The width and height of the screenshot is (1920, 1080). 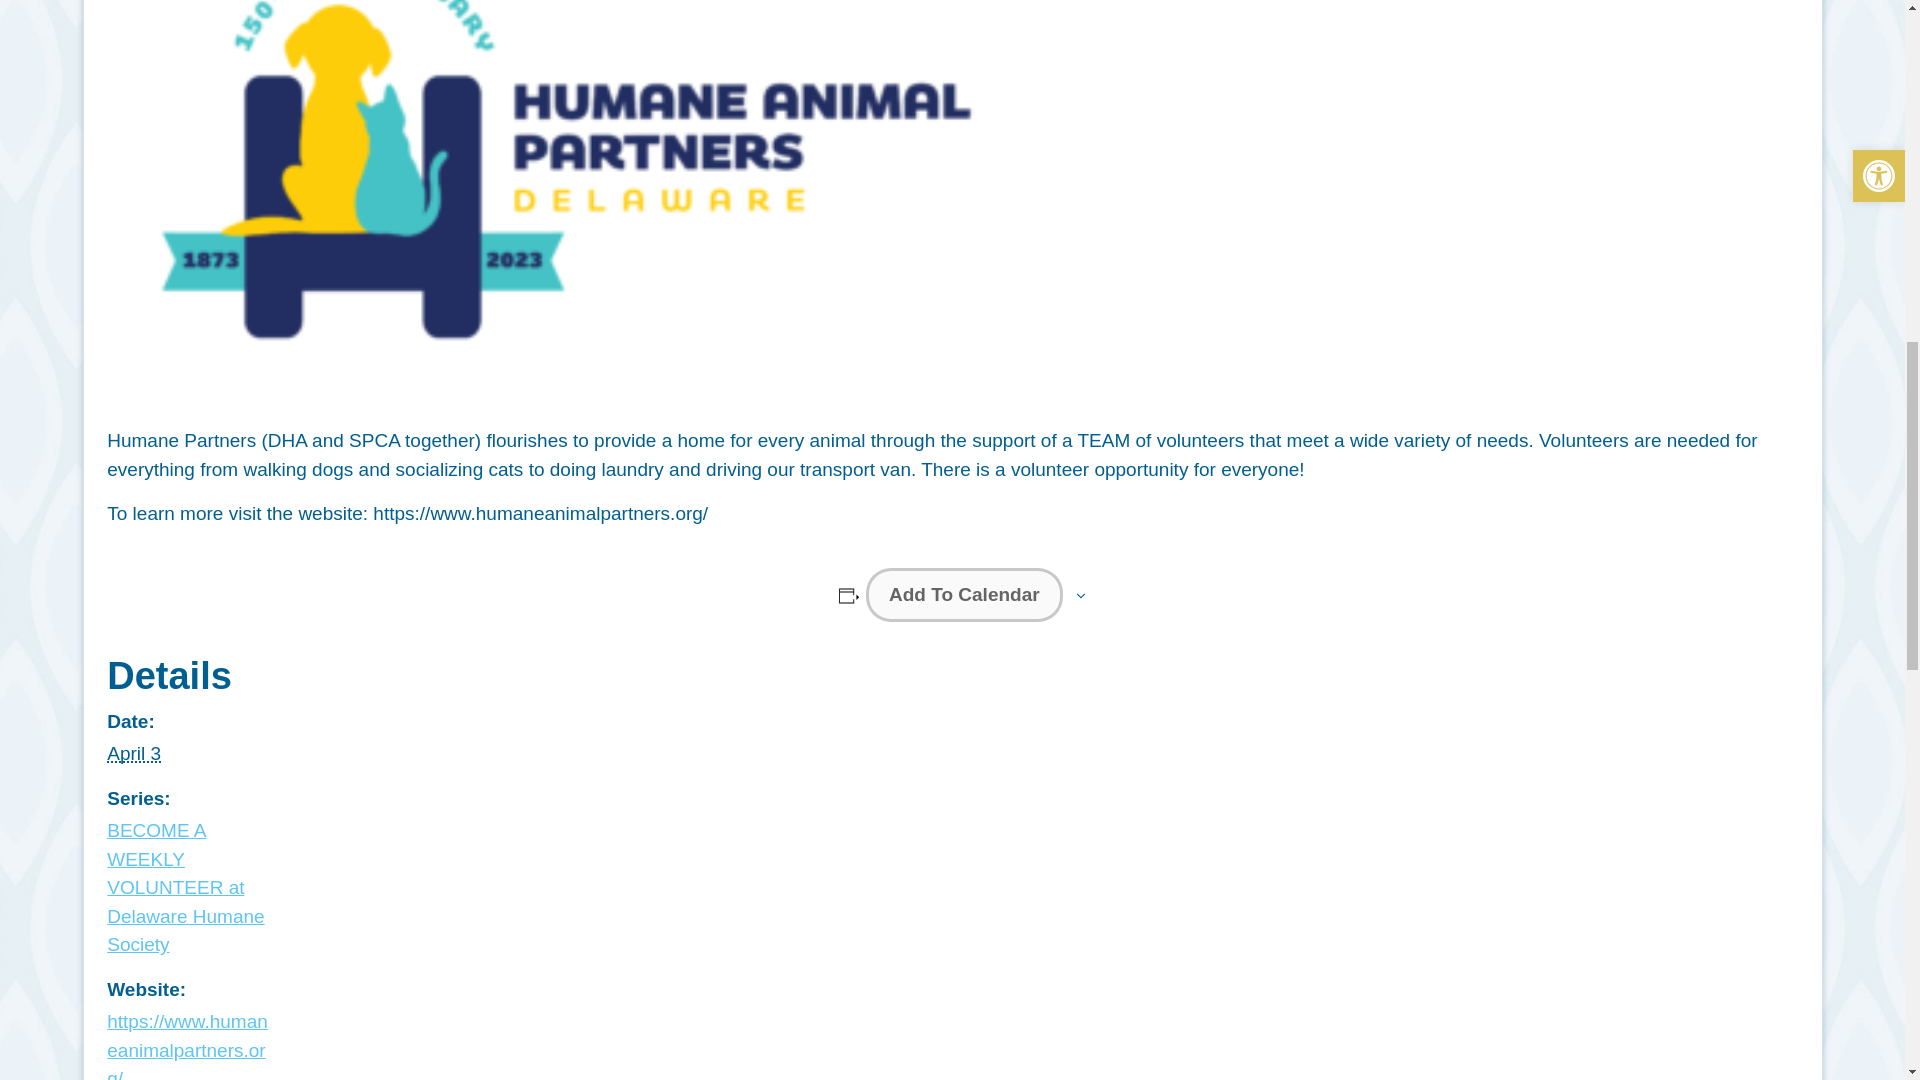 What do you see at coordinates (134, 753) in the screenshot?
I see `2024-04-03` at bounding box center [134, 753].